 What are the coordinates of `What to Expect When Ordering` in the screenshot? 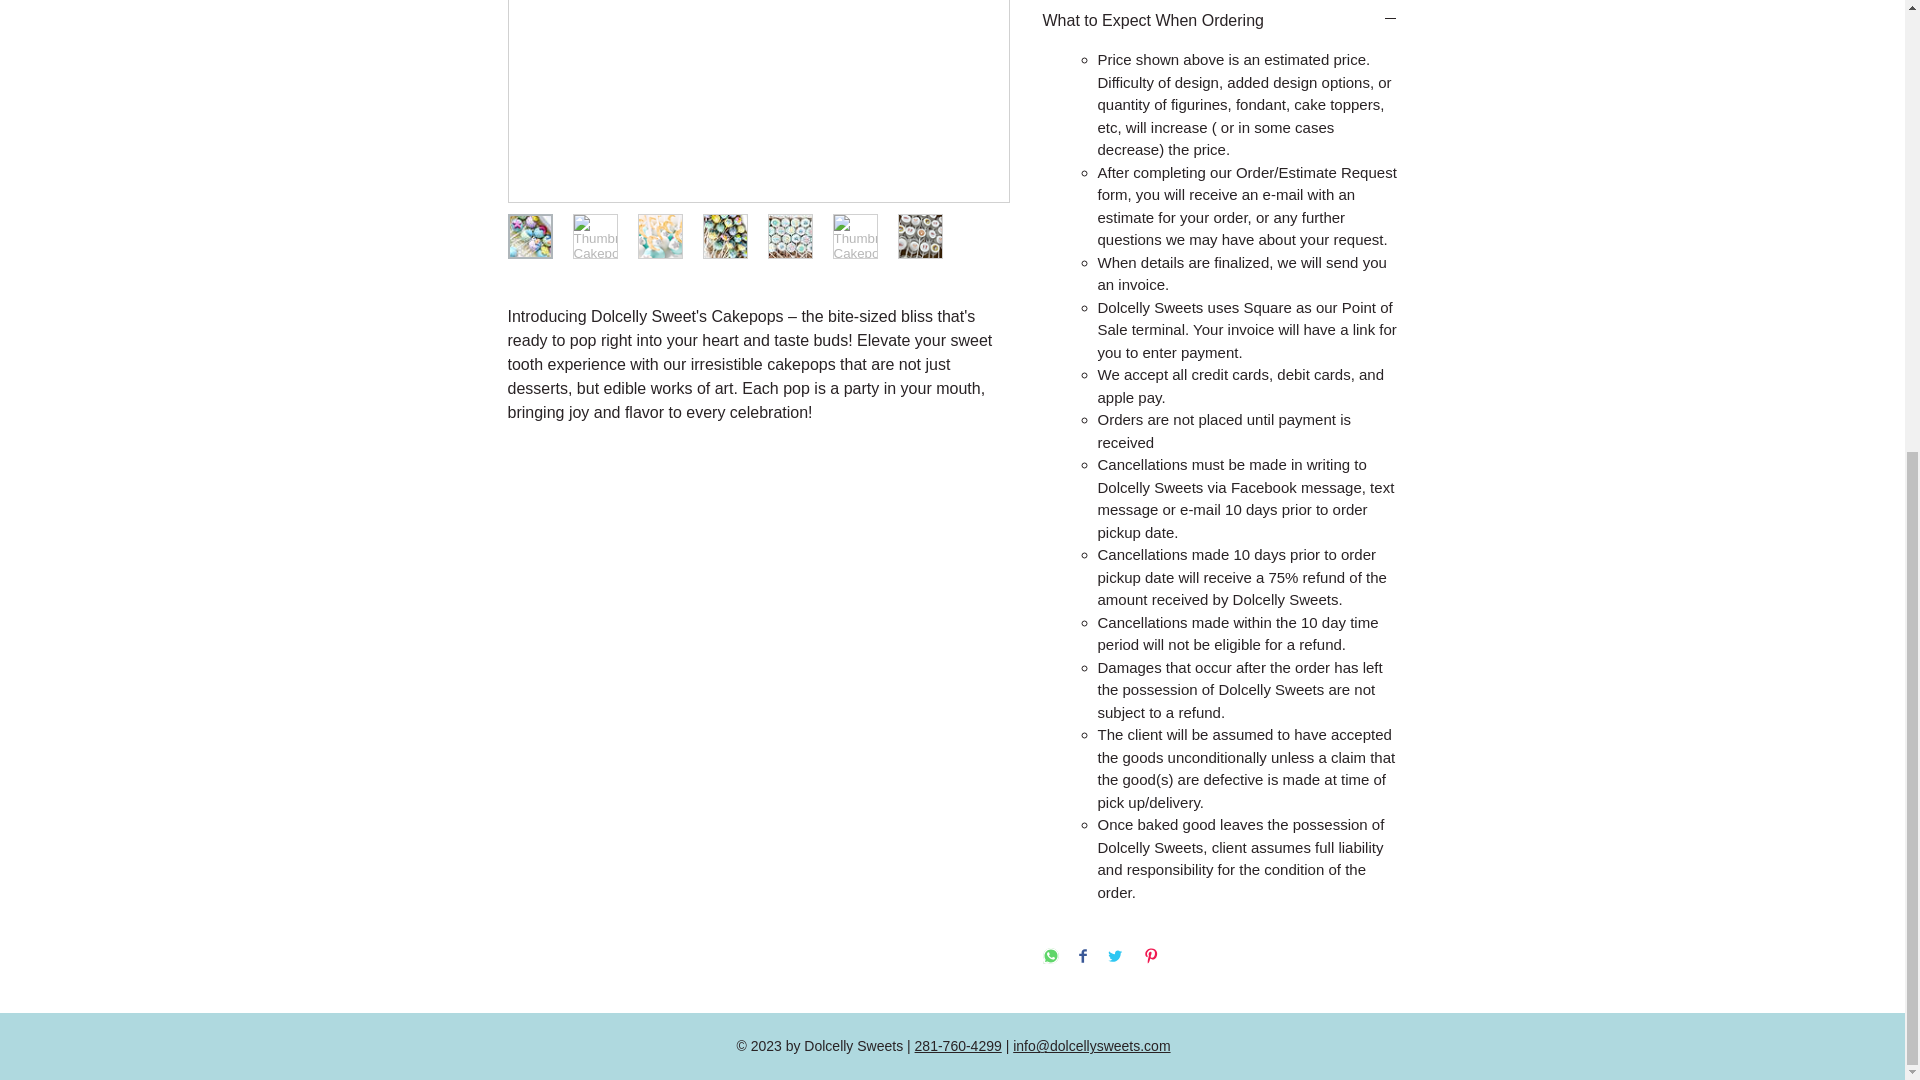 It's located at (1220, 20).